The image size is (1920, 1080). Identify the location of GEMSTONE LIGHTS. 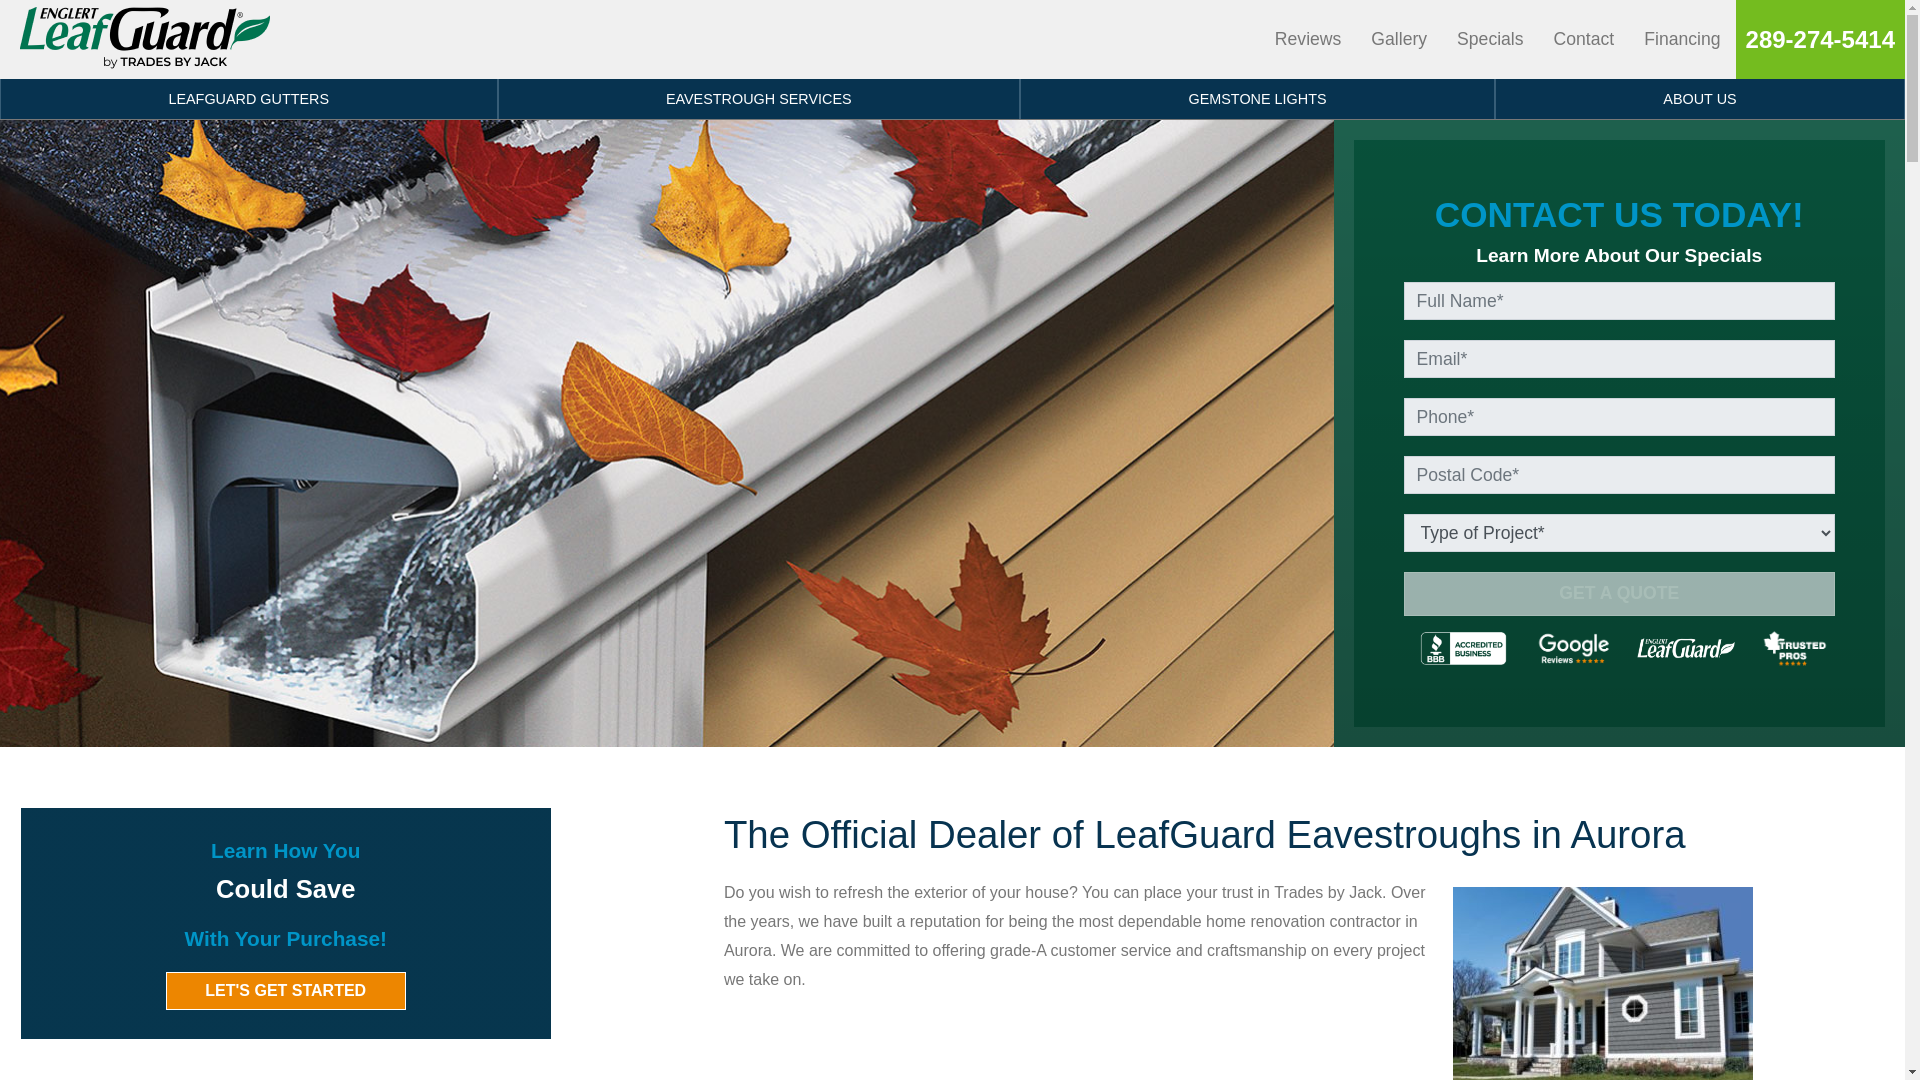
(1257, 98).